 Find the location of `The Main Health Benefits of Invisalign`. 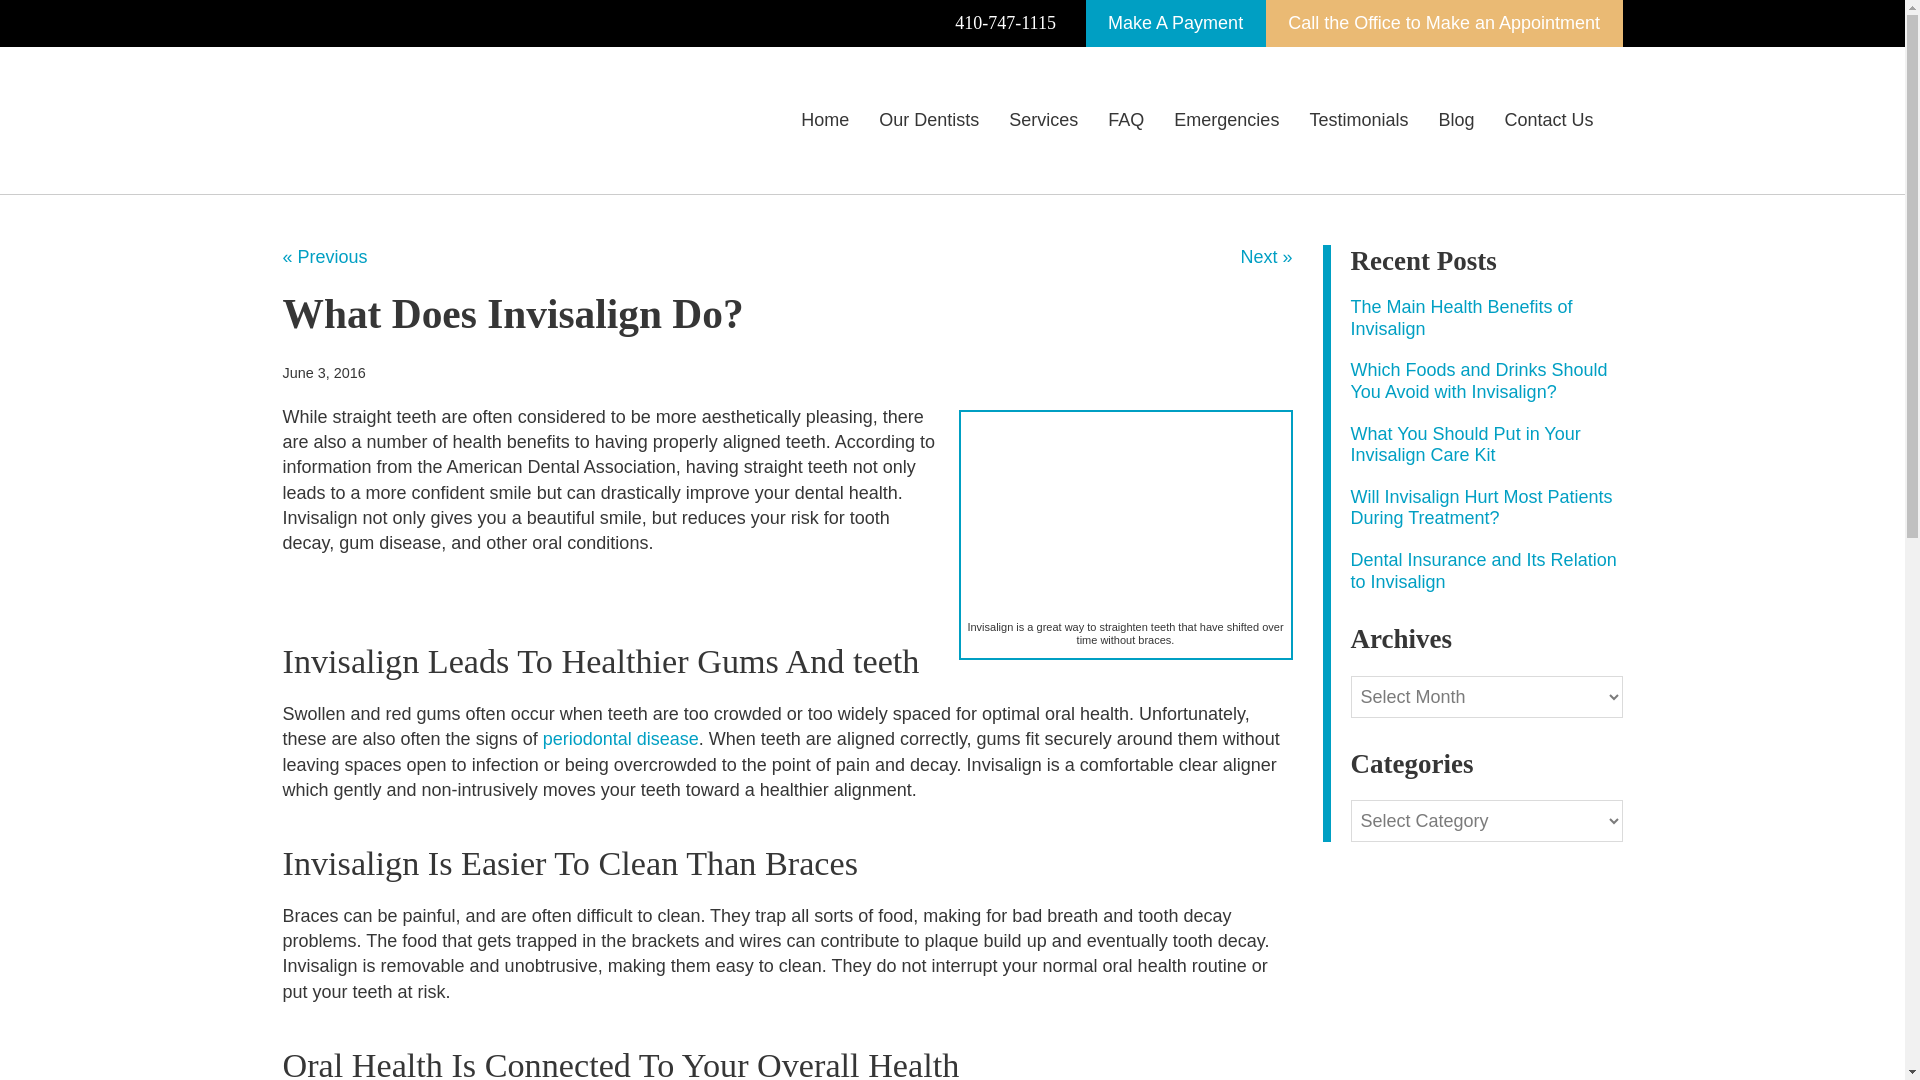

The Main Health Benefits of Invisalign is located at coordinates (1460, 318).